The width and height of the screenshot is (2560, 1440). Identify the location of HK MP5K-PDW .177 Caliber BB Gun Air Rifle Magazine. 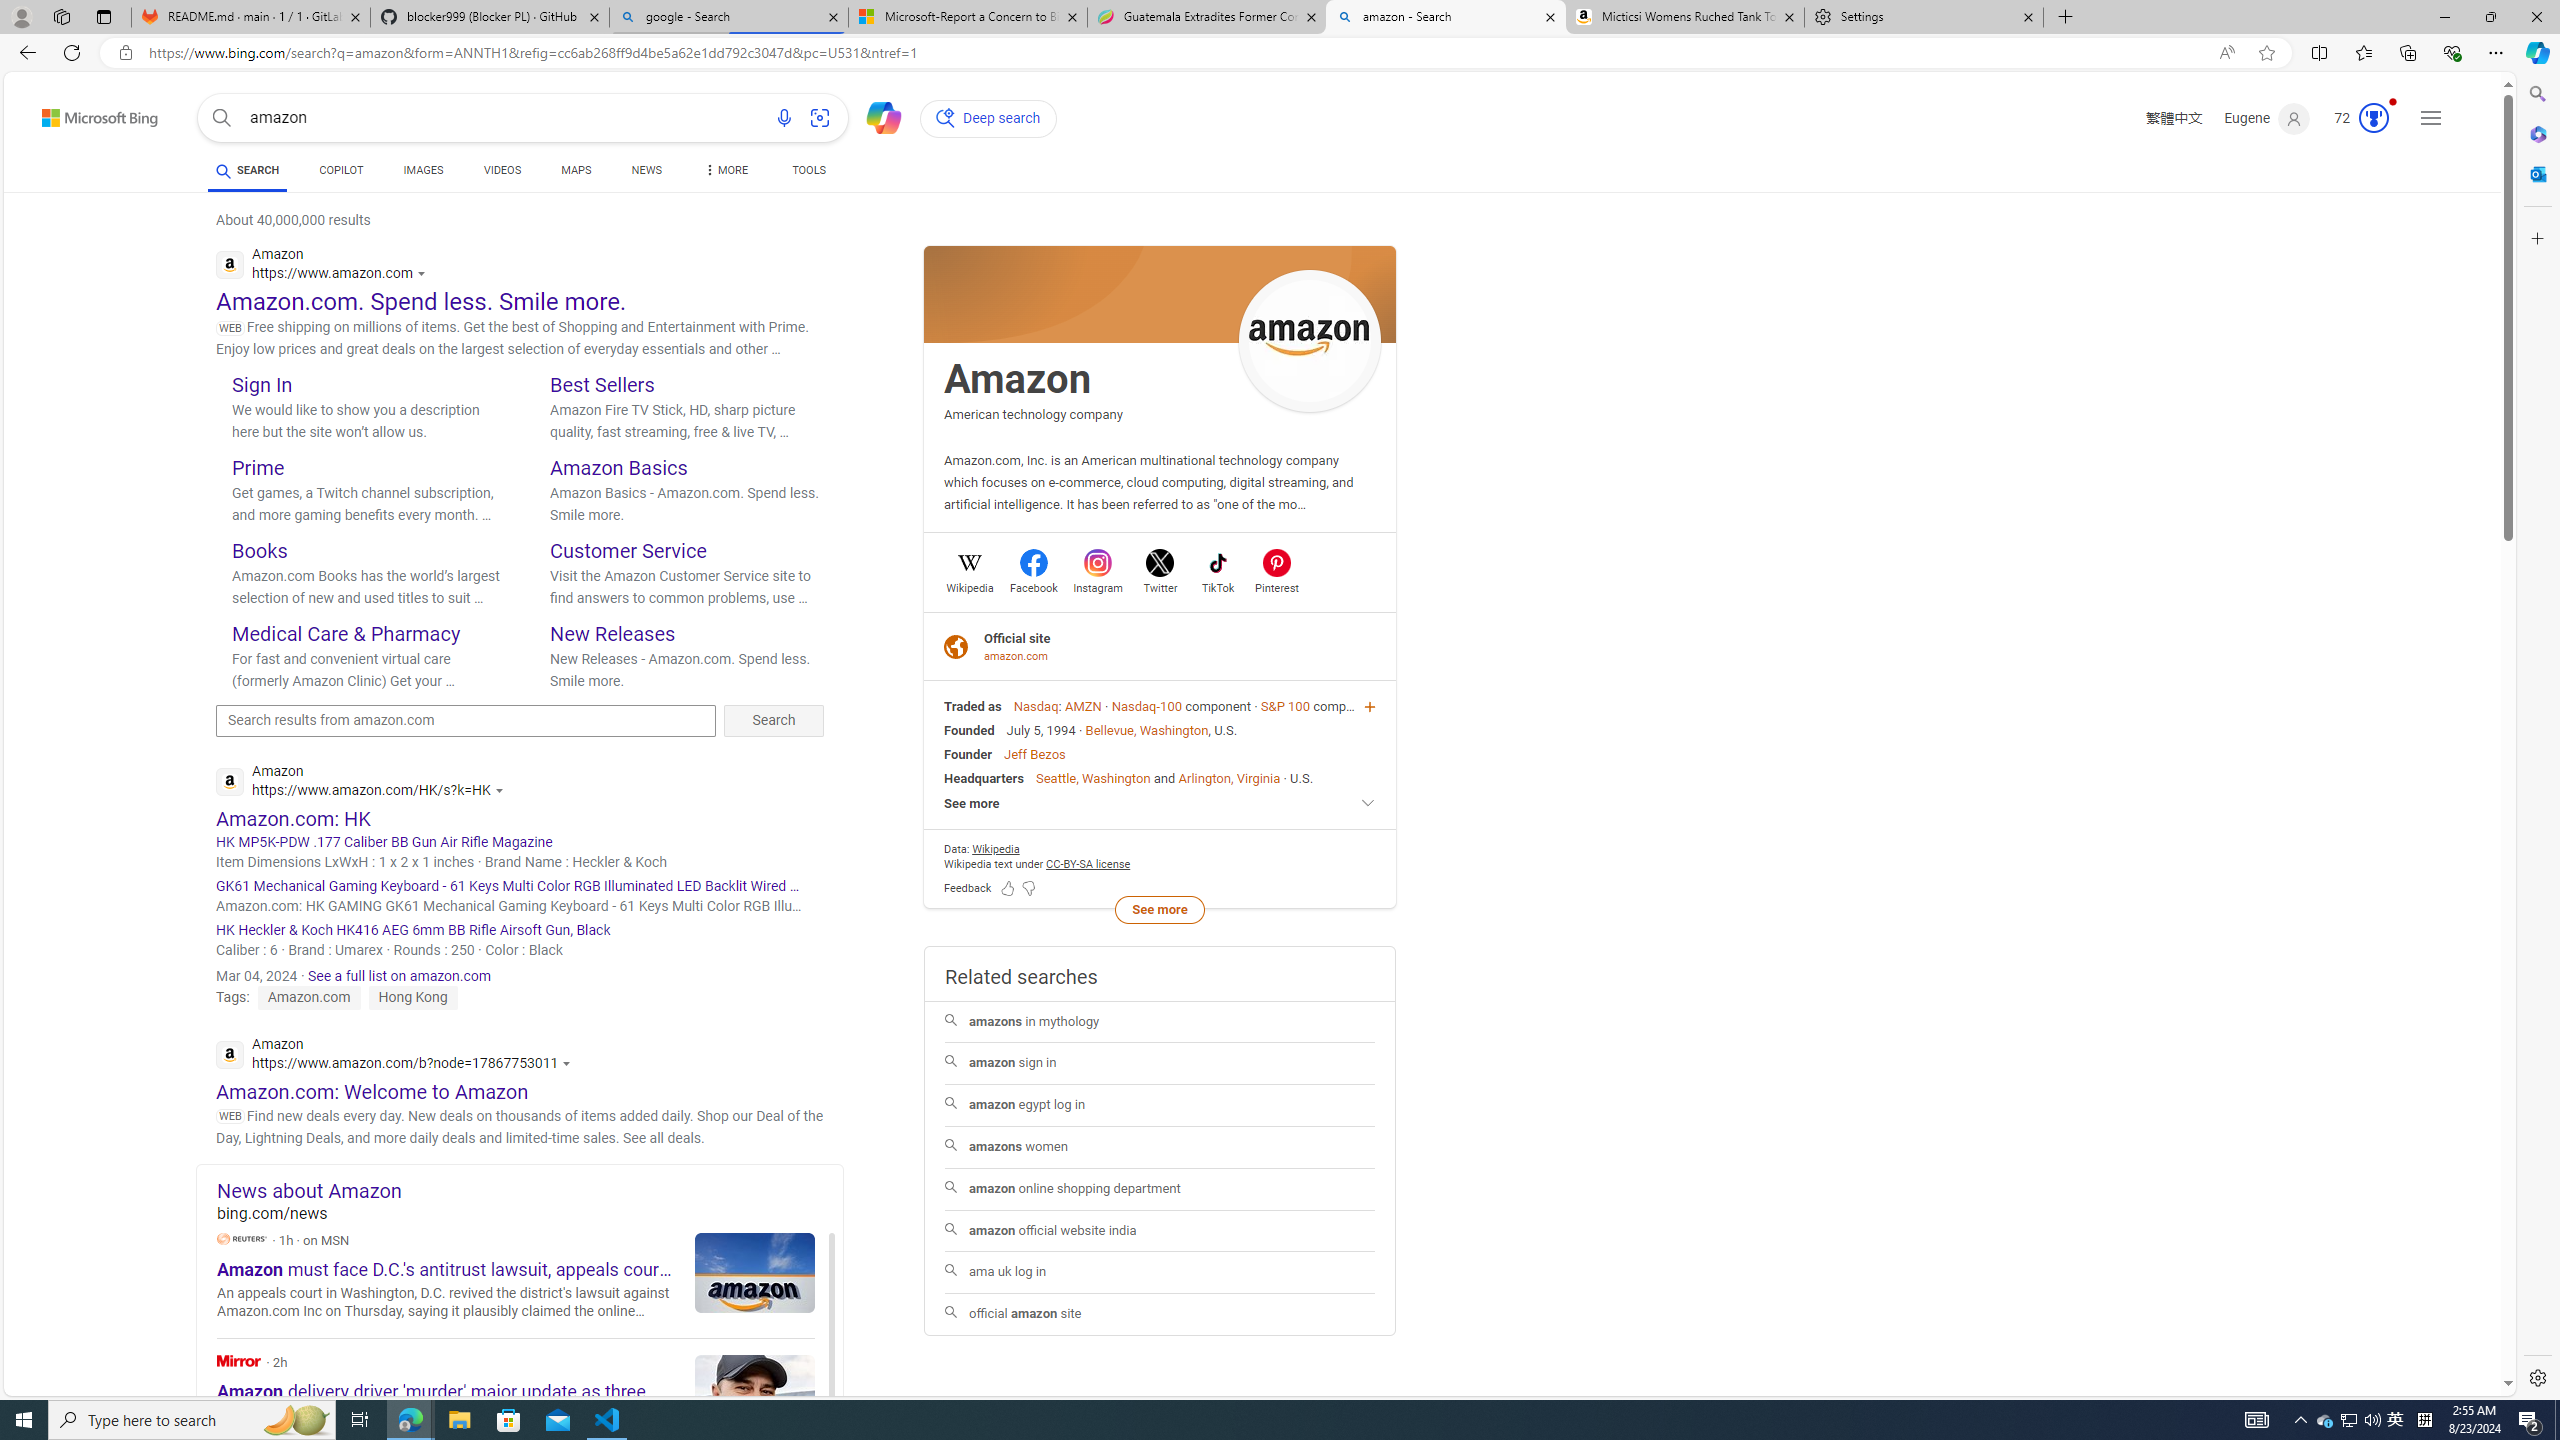
(520, 842).